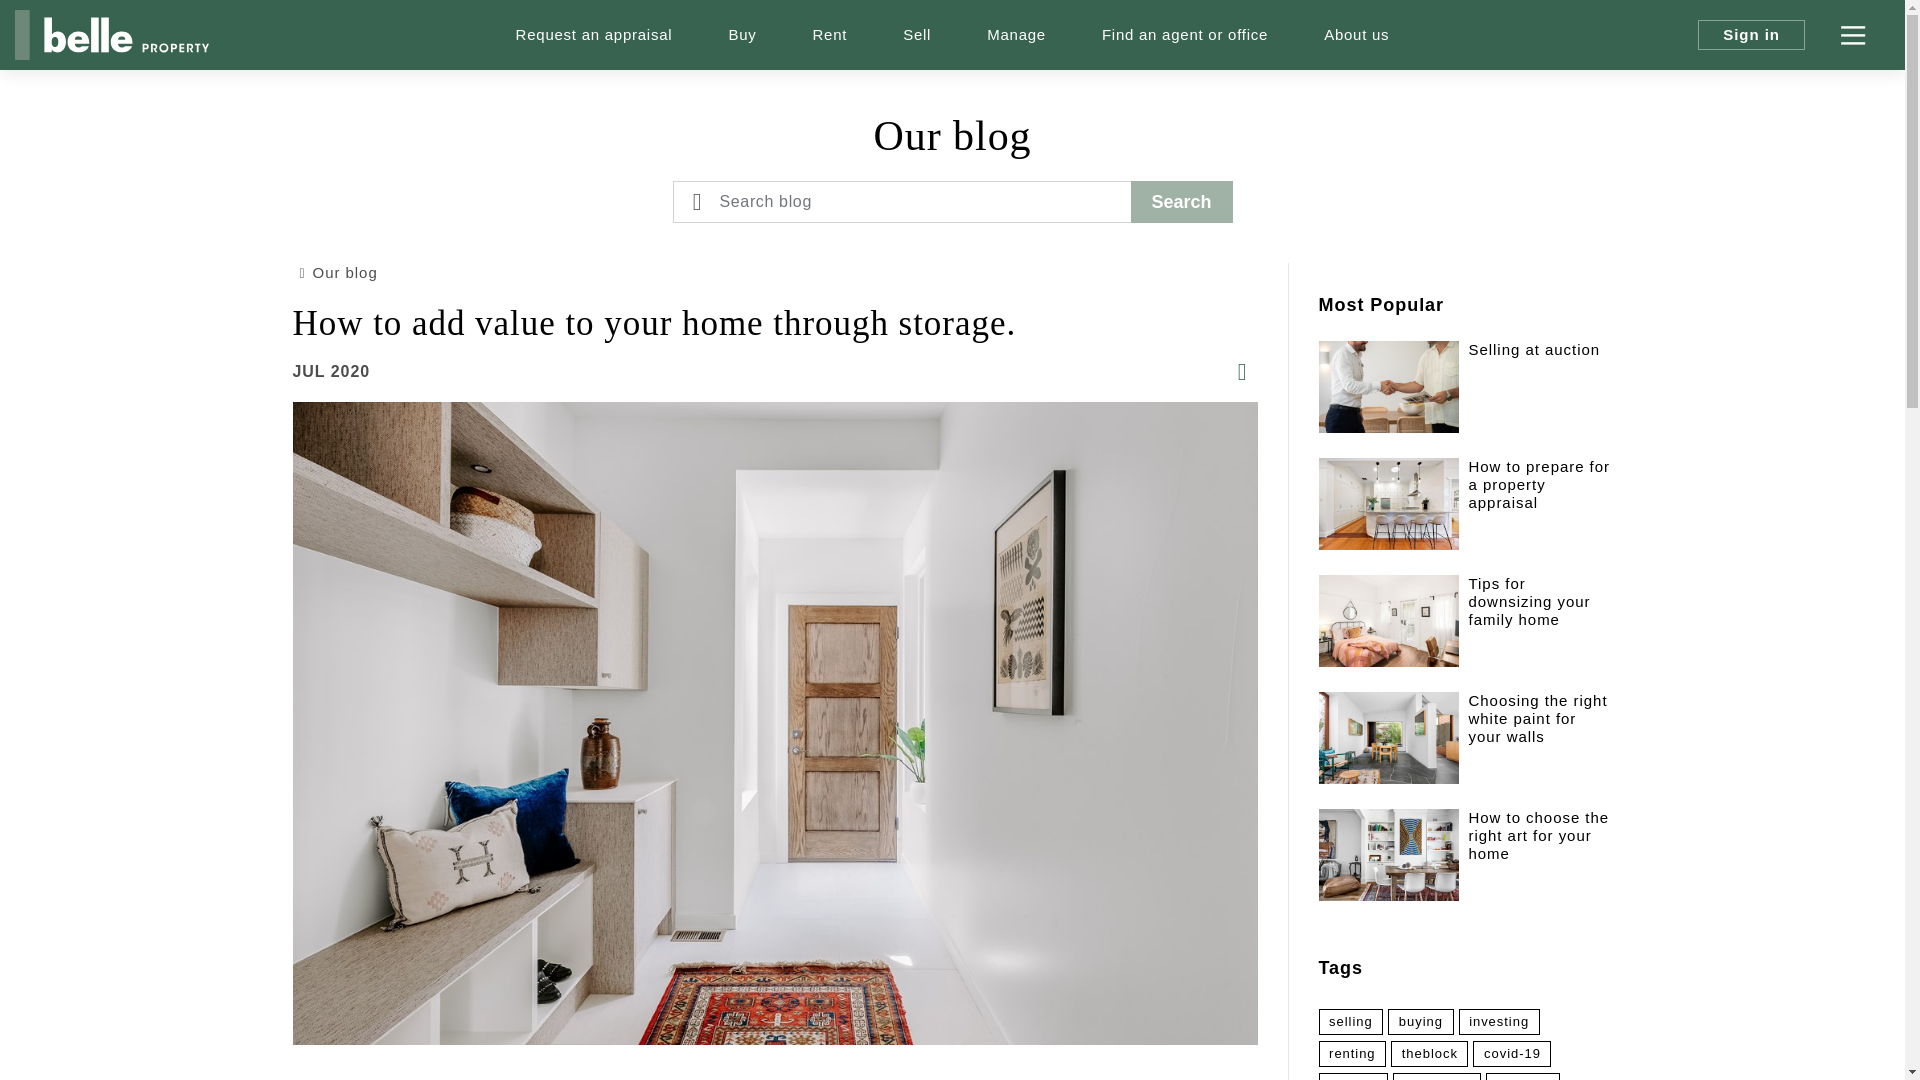  Describe the element at coordinates (830, 35) in the screenshot. I see `Rent` at that location.